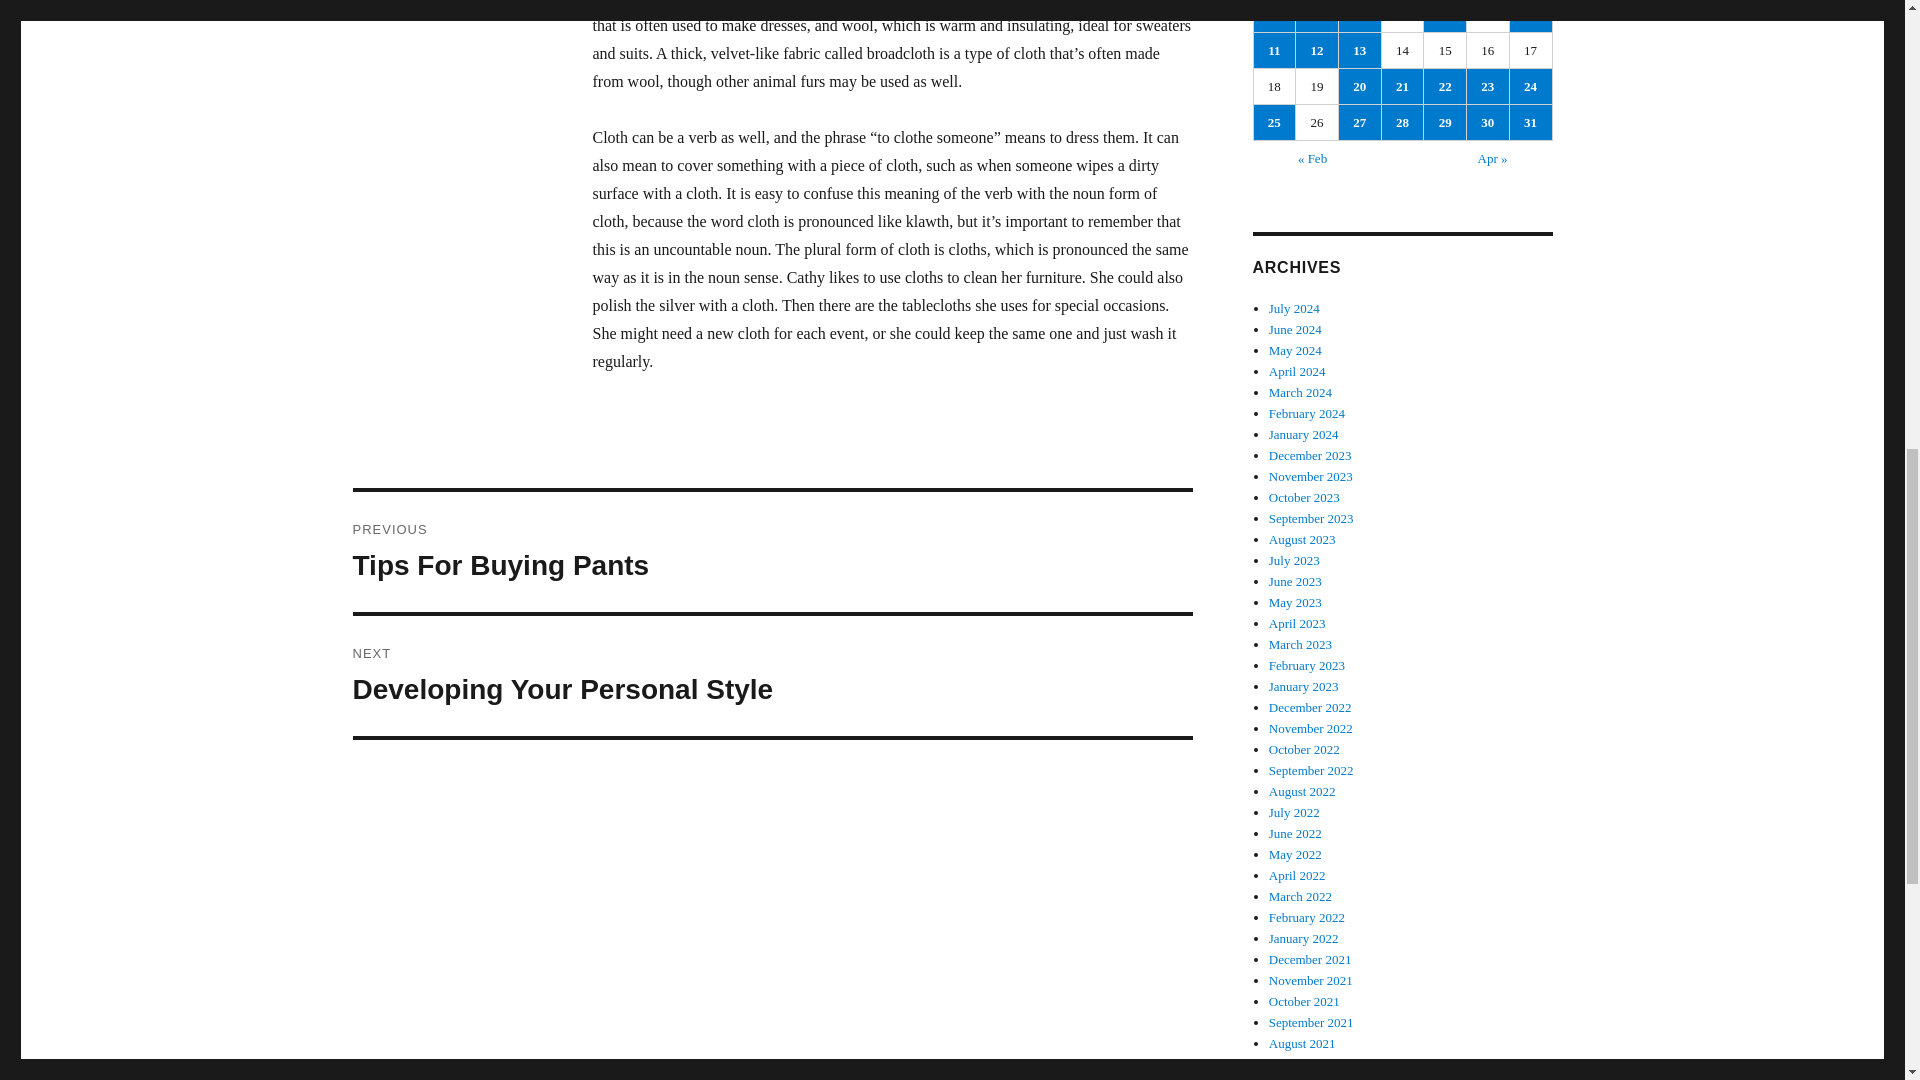  What do you see at coordinates (1445, 86) in the screenshot?
I see `22` at bounding box center [1445, 86].